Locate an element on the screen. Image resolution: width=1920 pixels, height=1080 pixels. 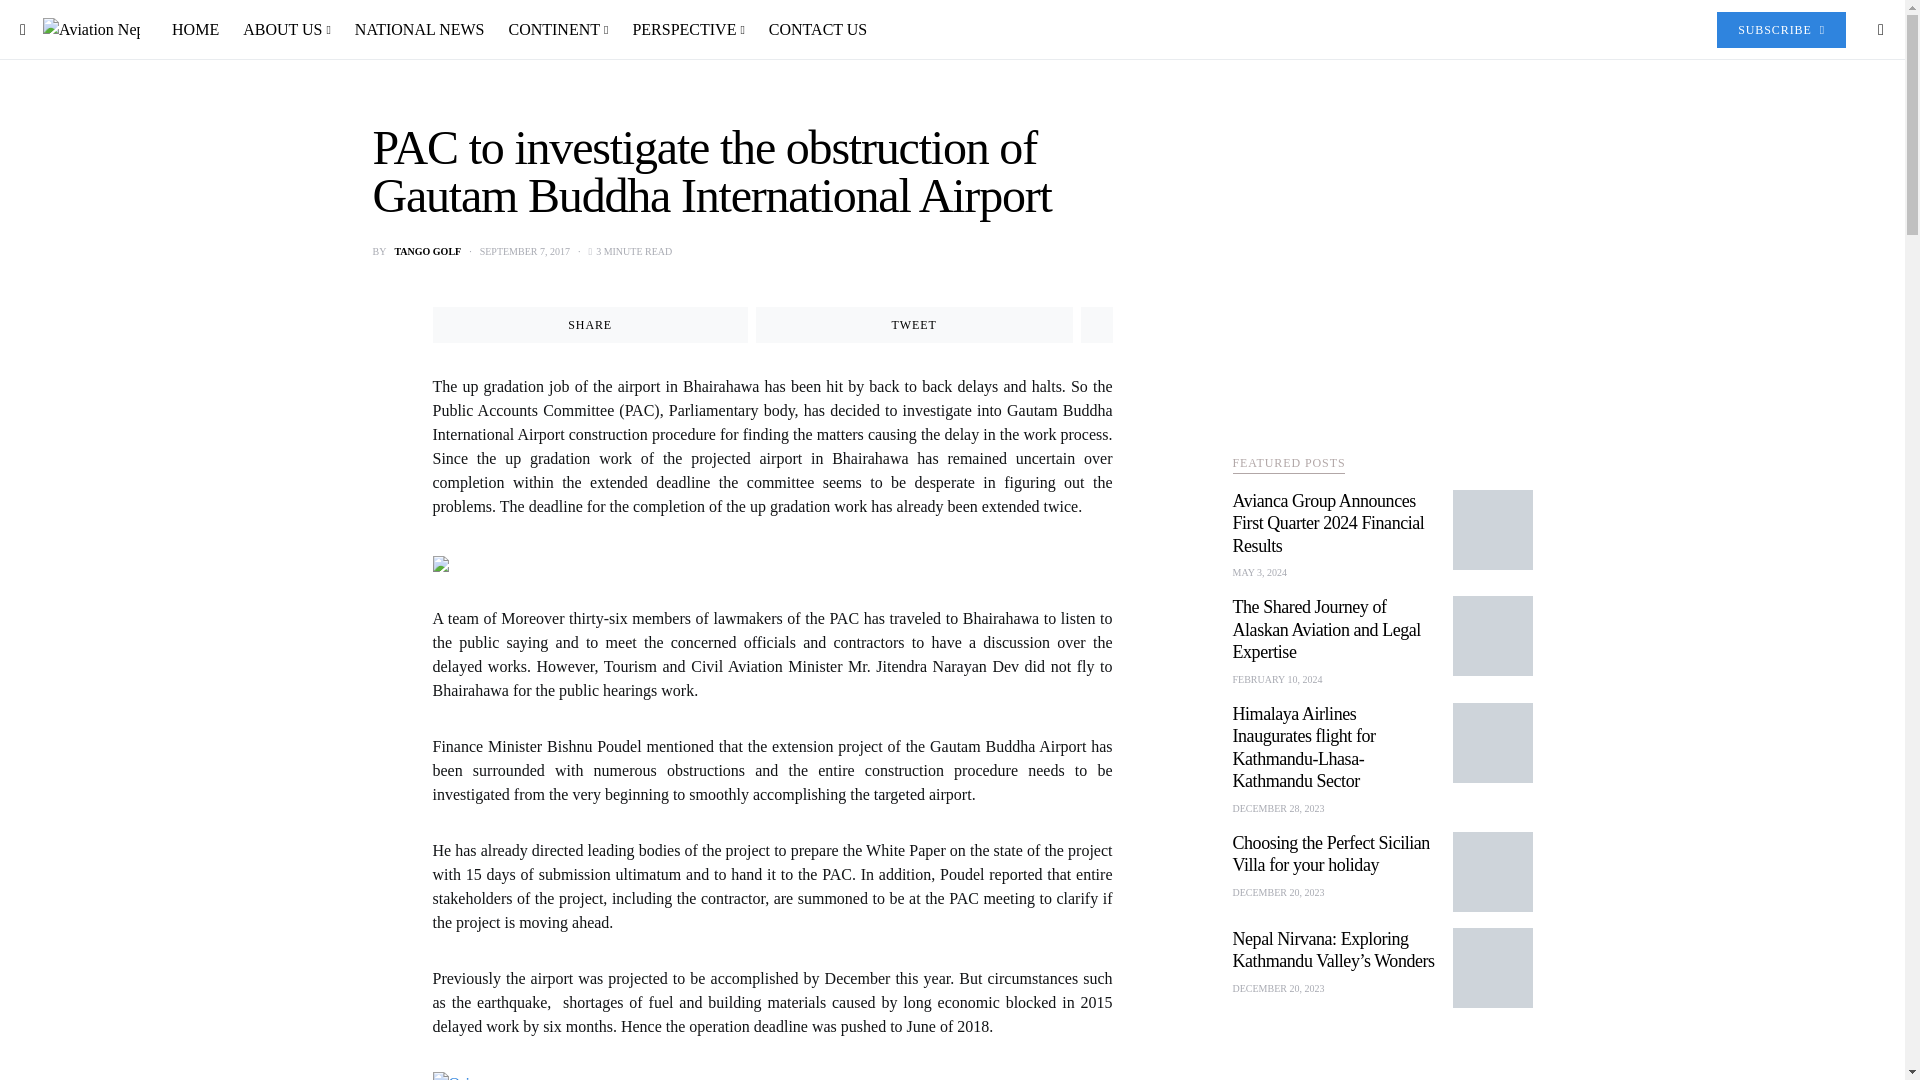
NATIONAL NEWS is located at coordinates (420, 30).